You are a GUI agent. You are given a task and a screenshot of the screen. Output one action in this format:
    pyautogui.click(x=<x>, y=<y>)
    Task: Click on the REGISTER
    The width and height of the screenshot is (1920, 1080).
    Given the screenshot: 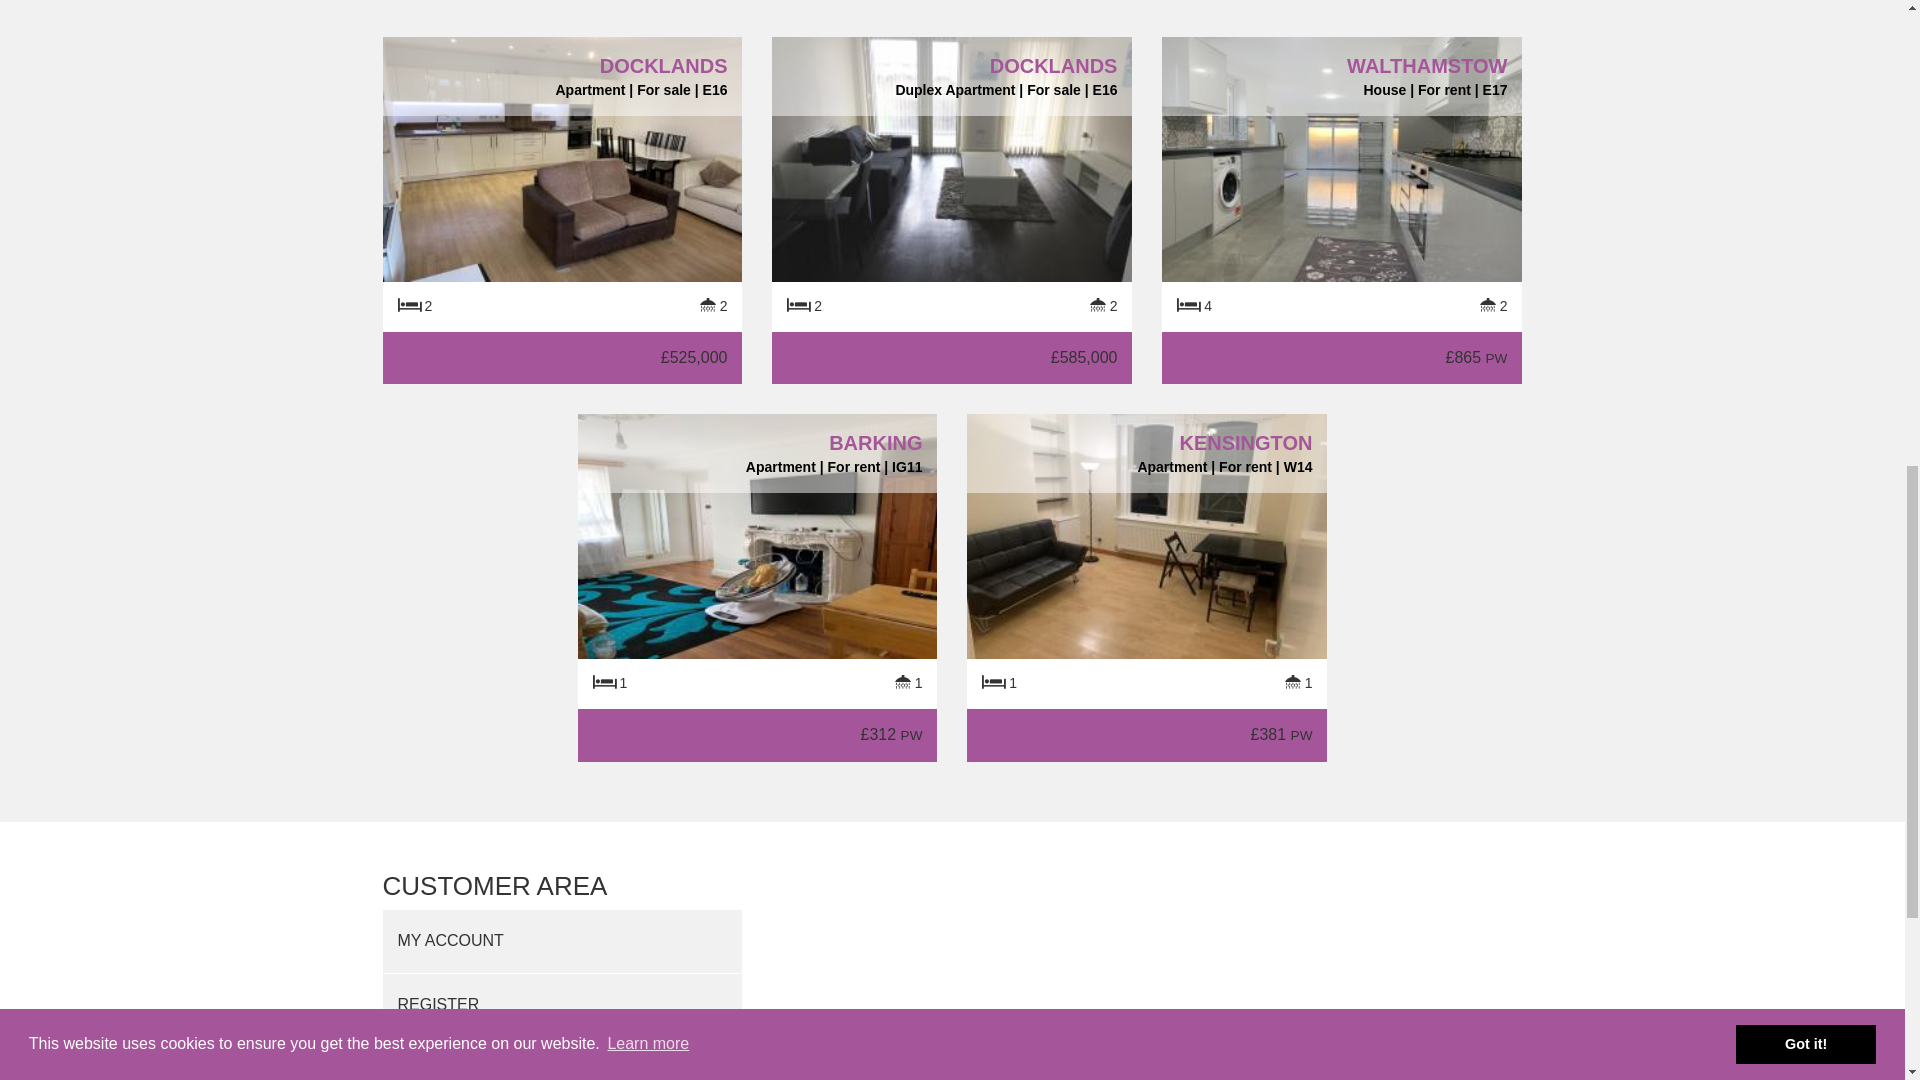 What is the action you would take?
    pyautogui.click(x=562, y=1005)
    